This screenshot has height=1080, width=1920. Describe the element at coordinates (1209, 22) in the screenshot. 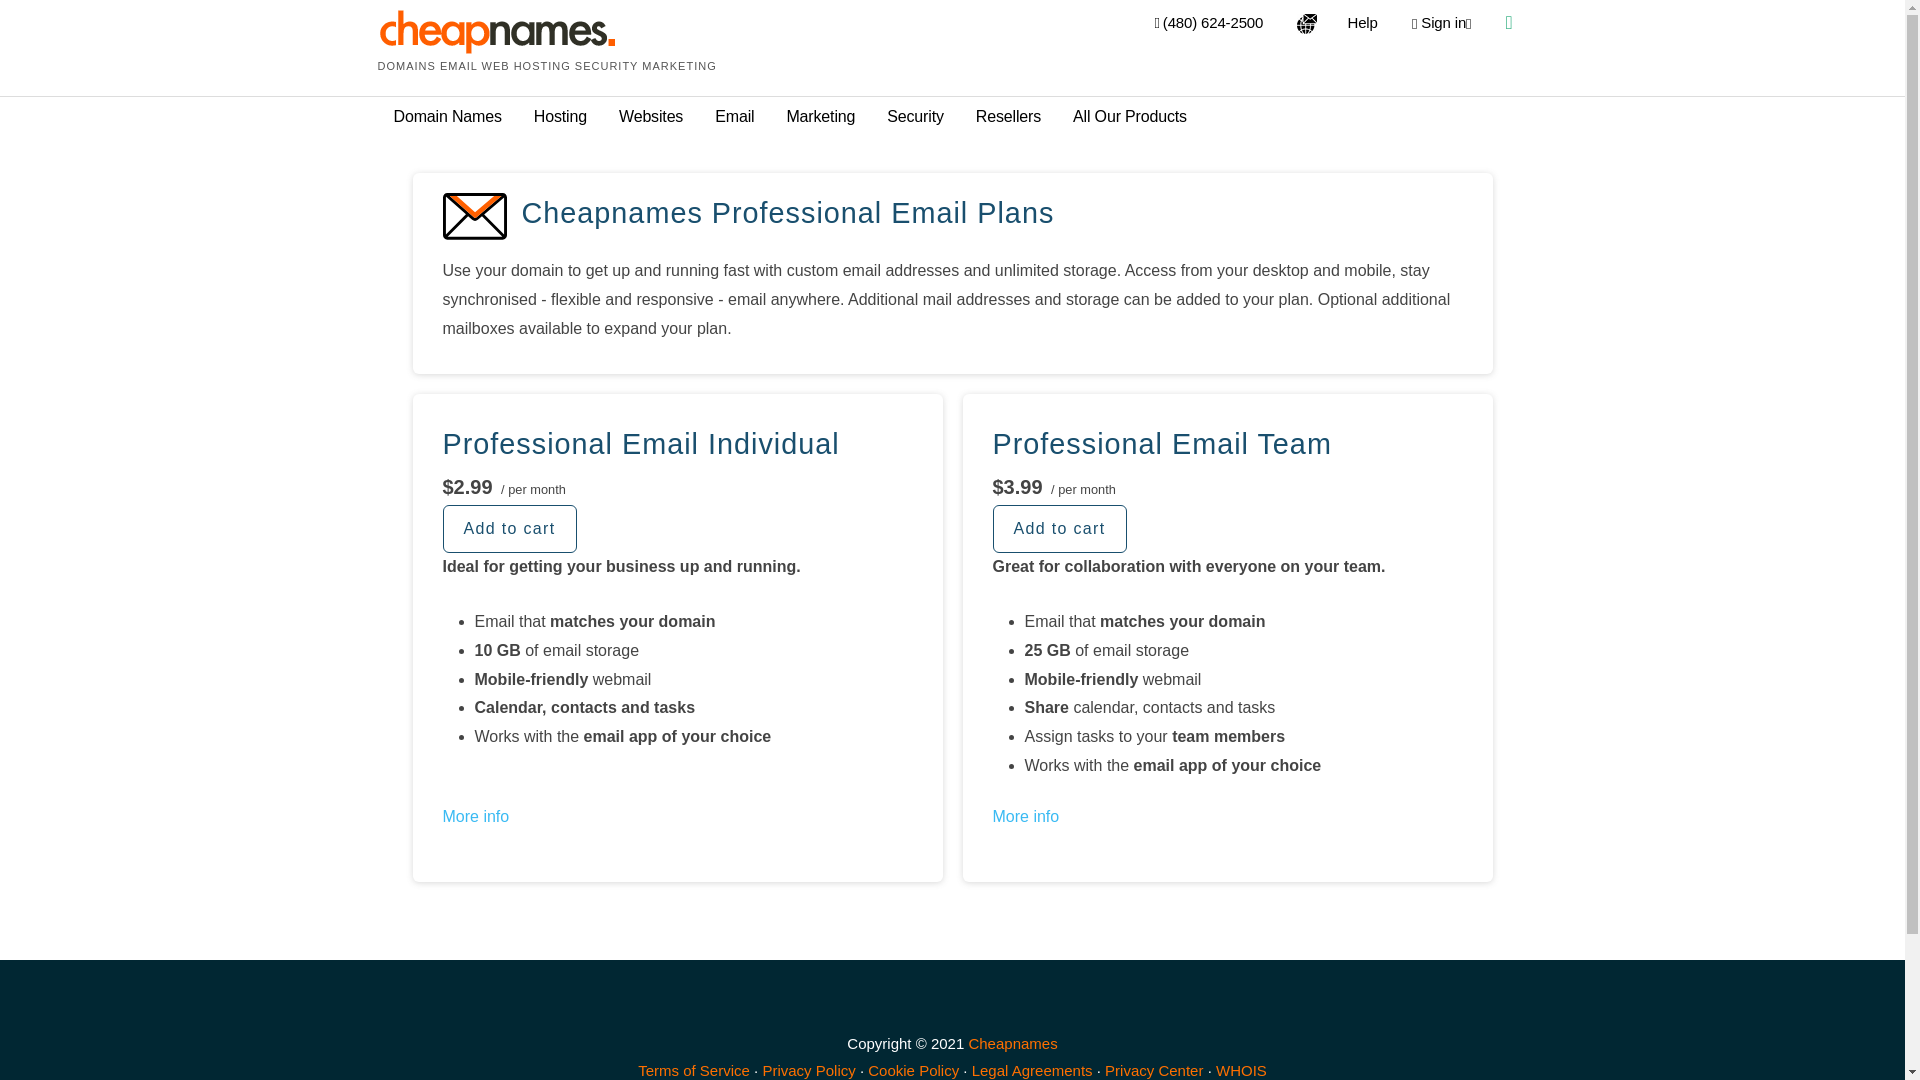

I see `Contact Us` at that location.